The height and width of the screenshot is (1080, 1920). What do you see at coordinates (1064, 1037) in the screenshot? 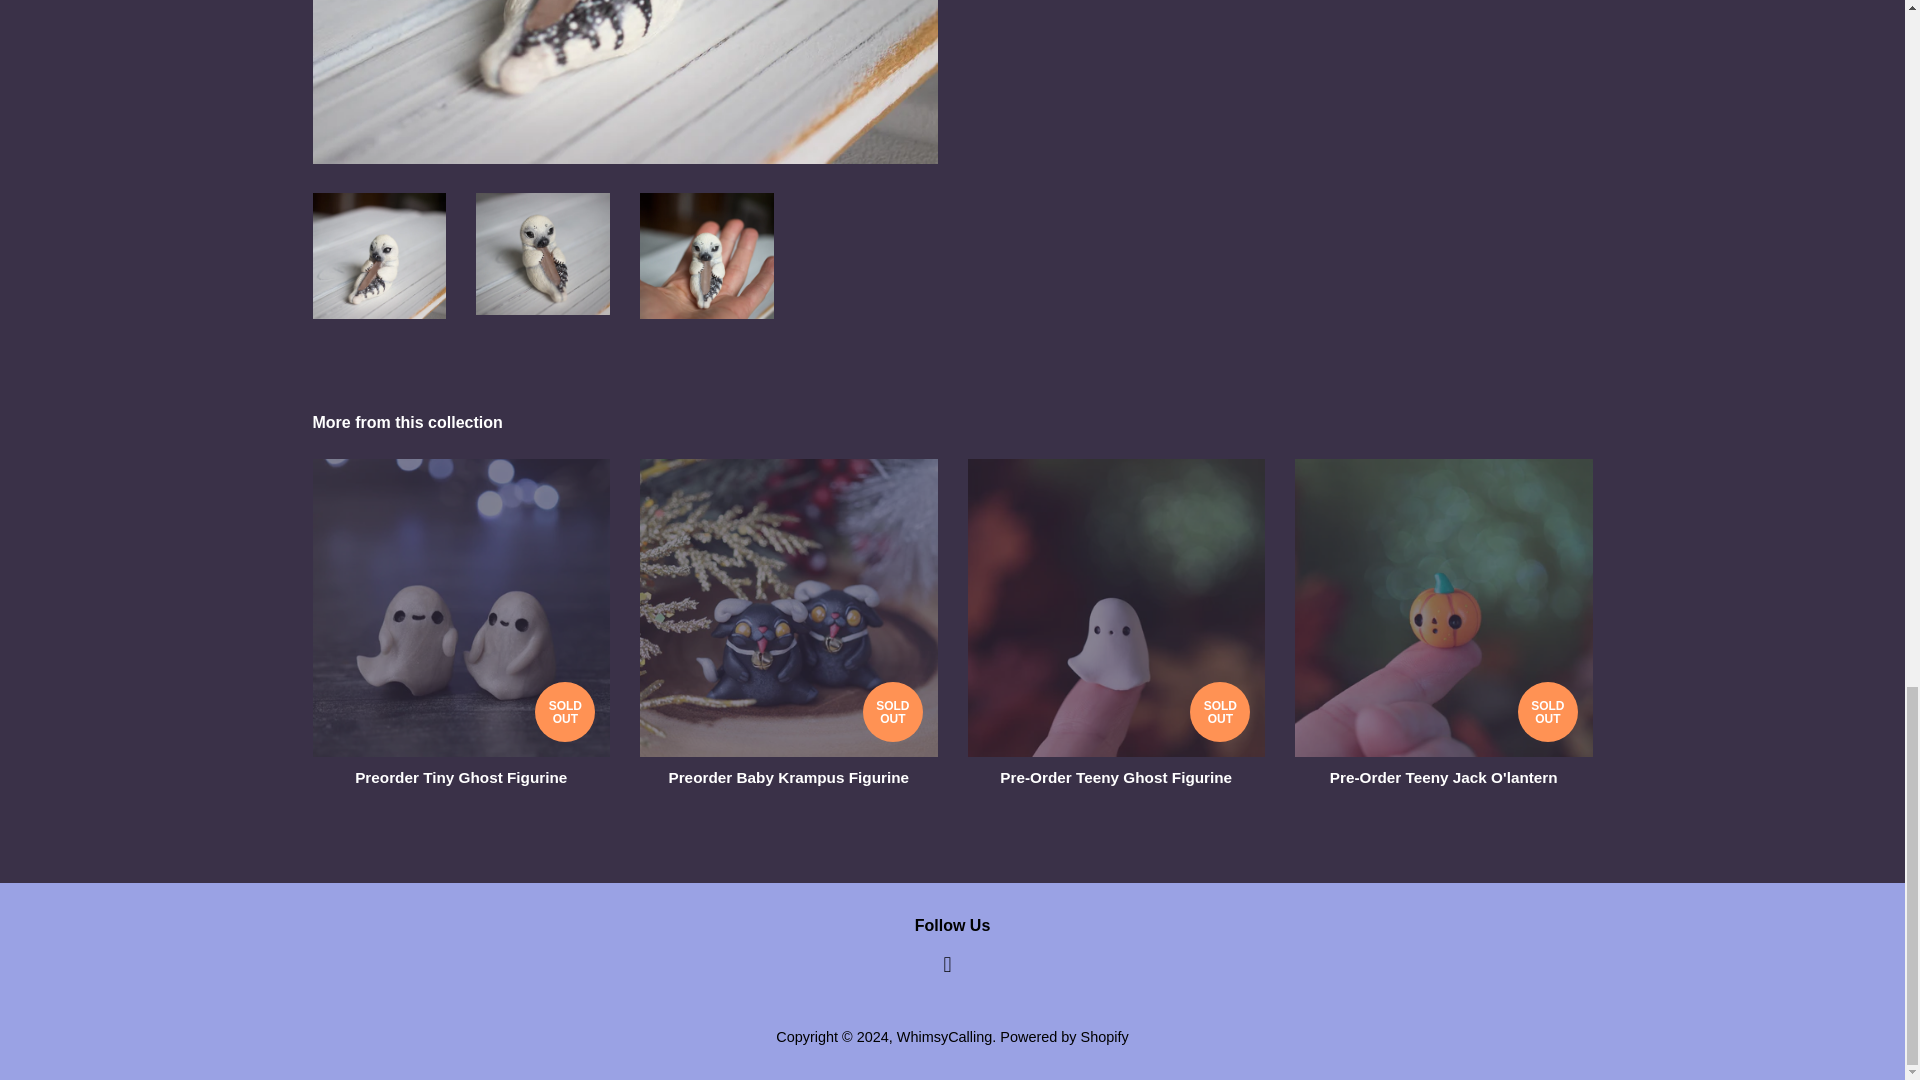
I see `Powered by Shopify` at bounding box center [1064, 1037].